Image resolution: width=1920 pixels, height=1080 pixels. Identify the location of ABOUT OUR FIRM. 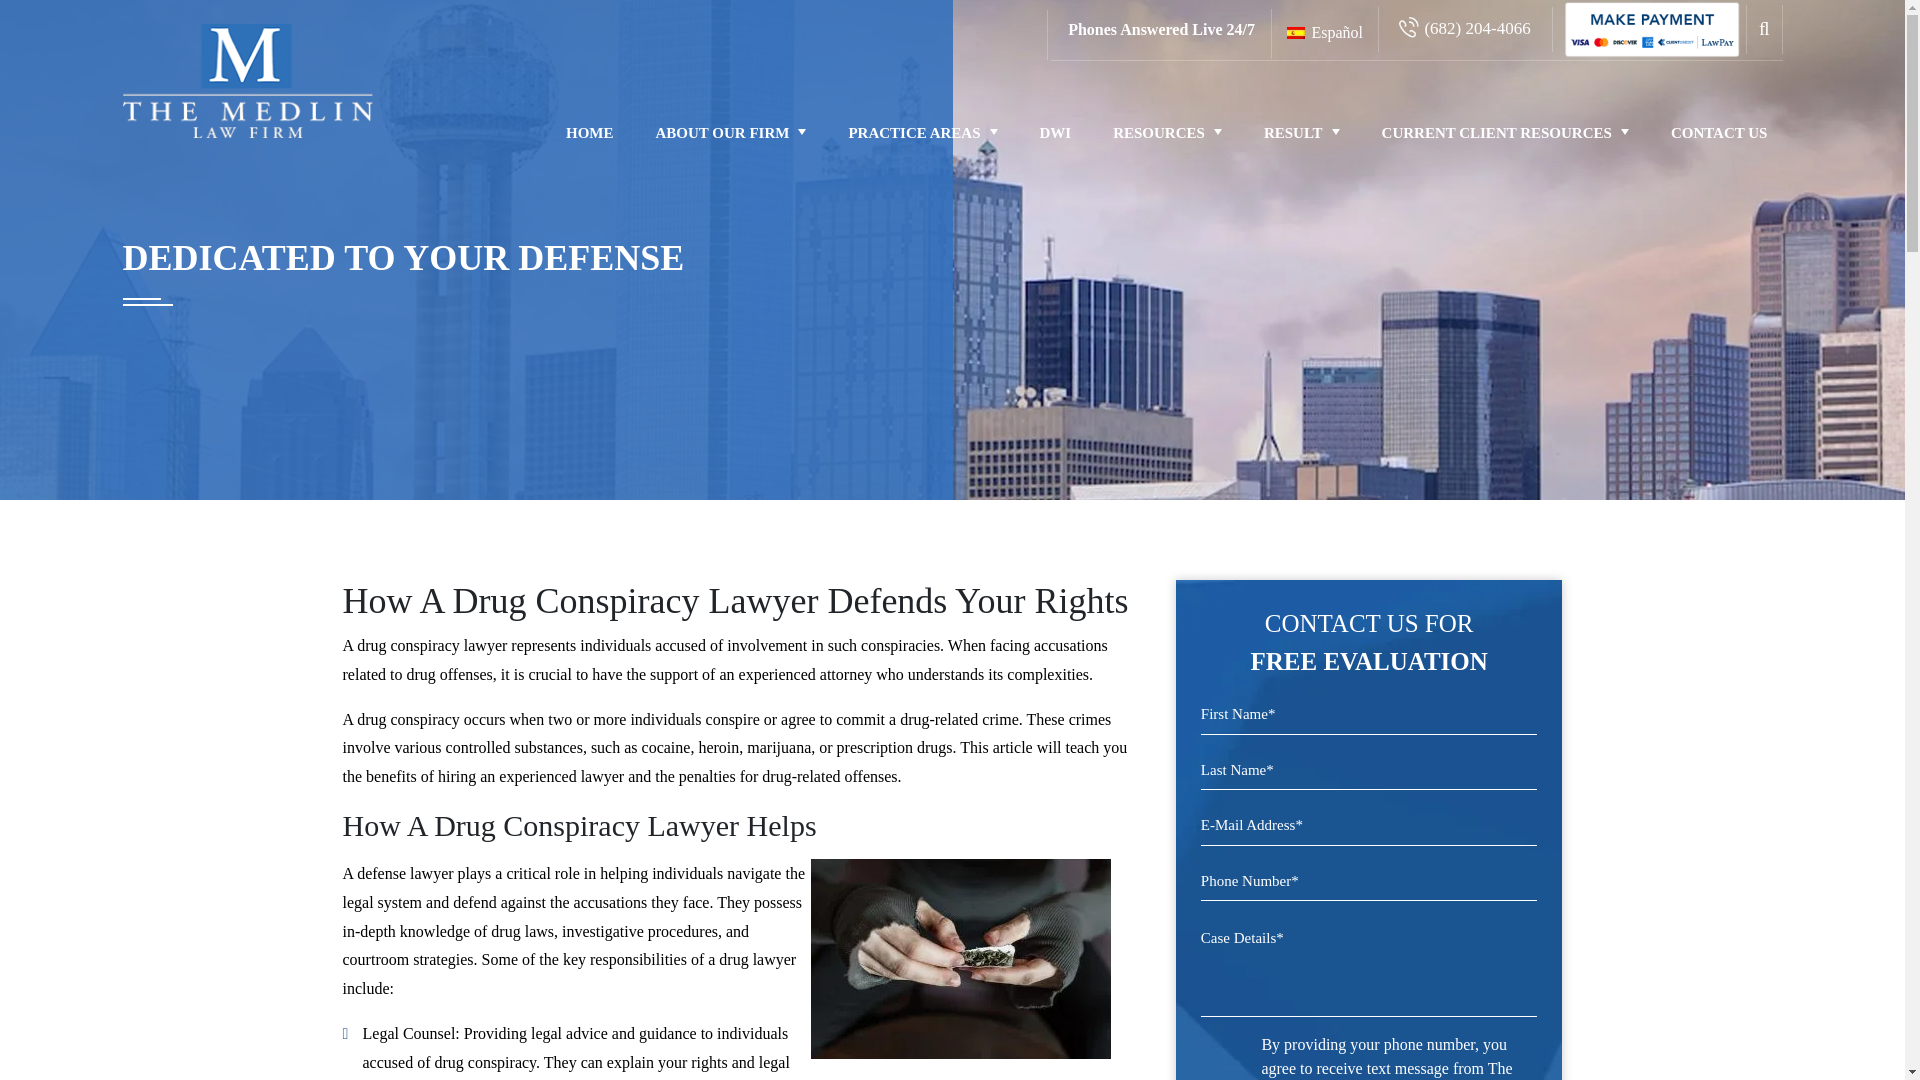
(731, 132).